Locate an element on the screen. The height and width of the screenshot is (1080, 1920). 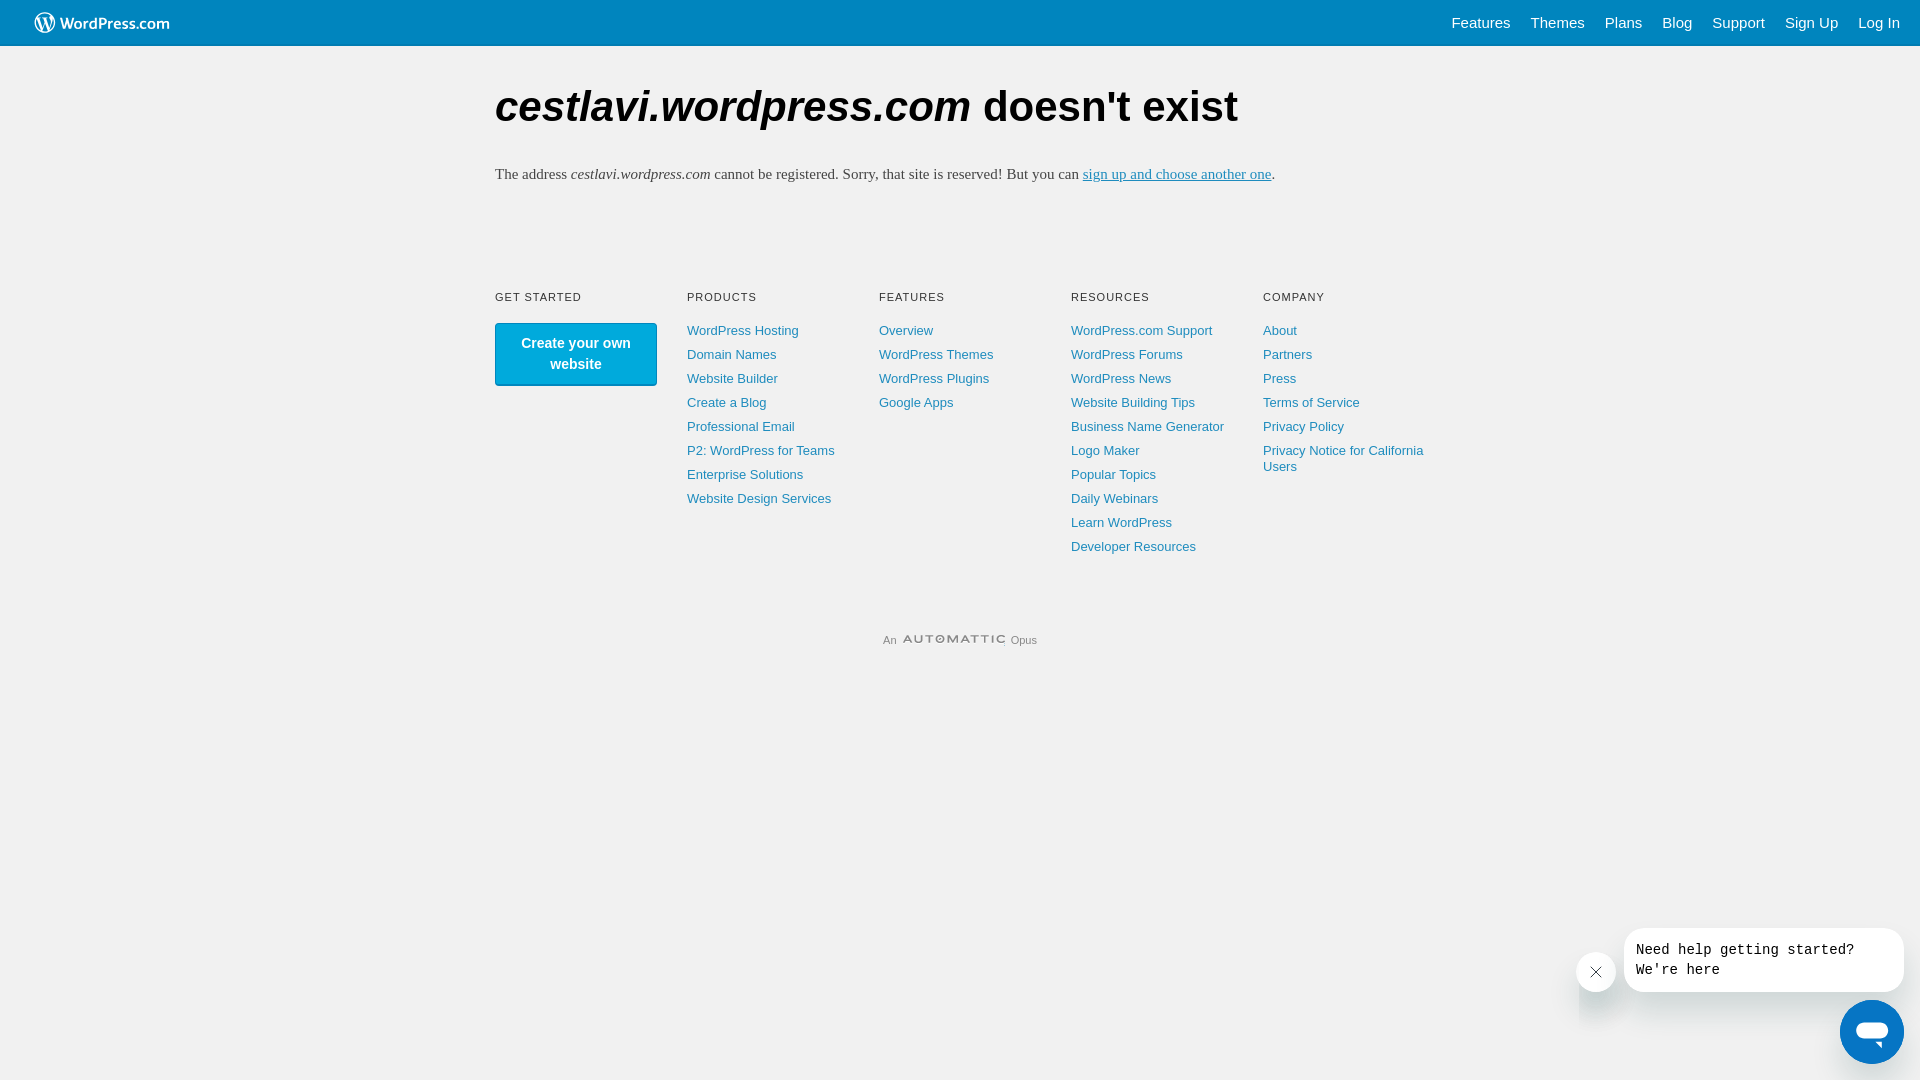
Message from company is located at coordinates (1764, 960).